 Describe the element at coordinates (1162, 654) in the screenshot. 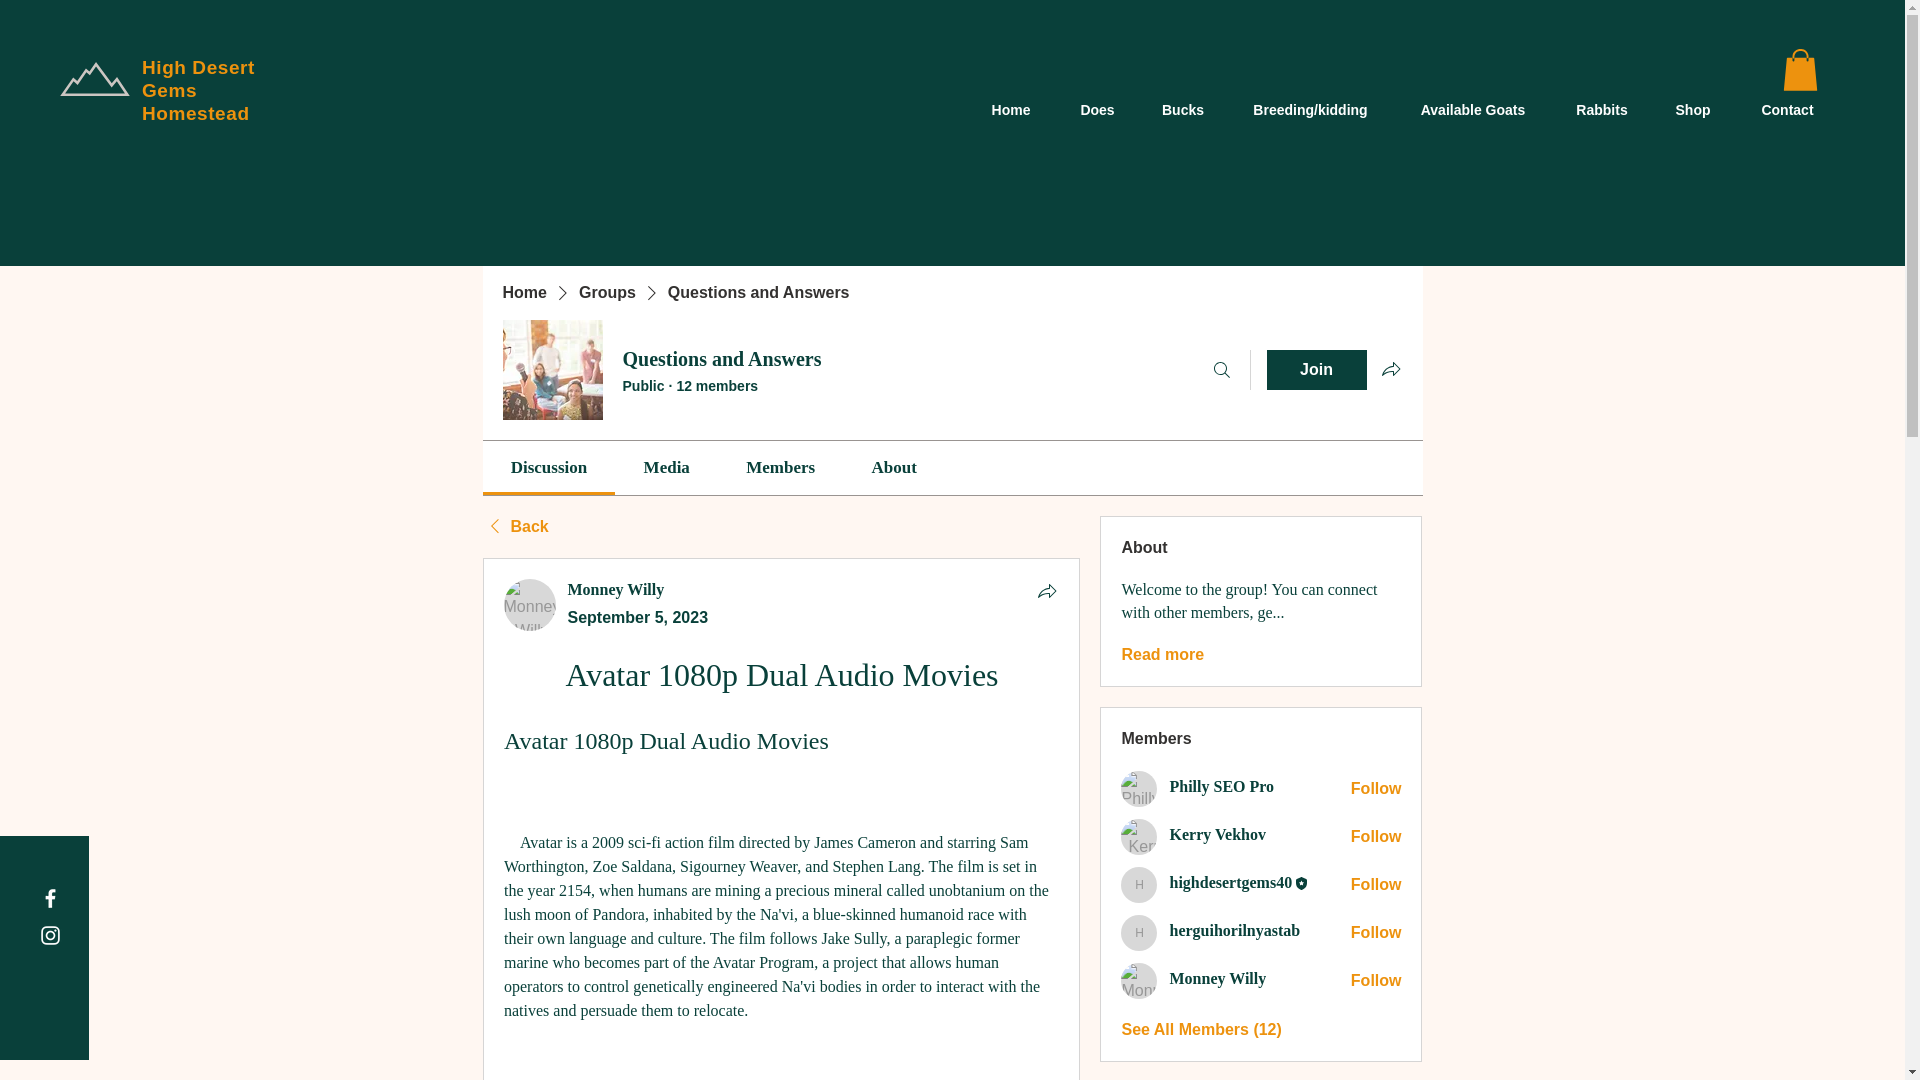

I see `Read more` at that location.